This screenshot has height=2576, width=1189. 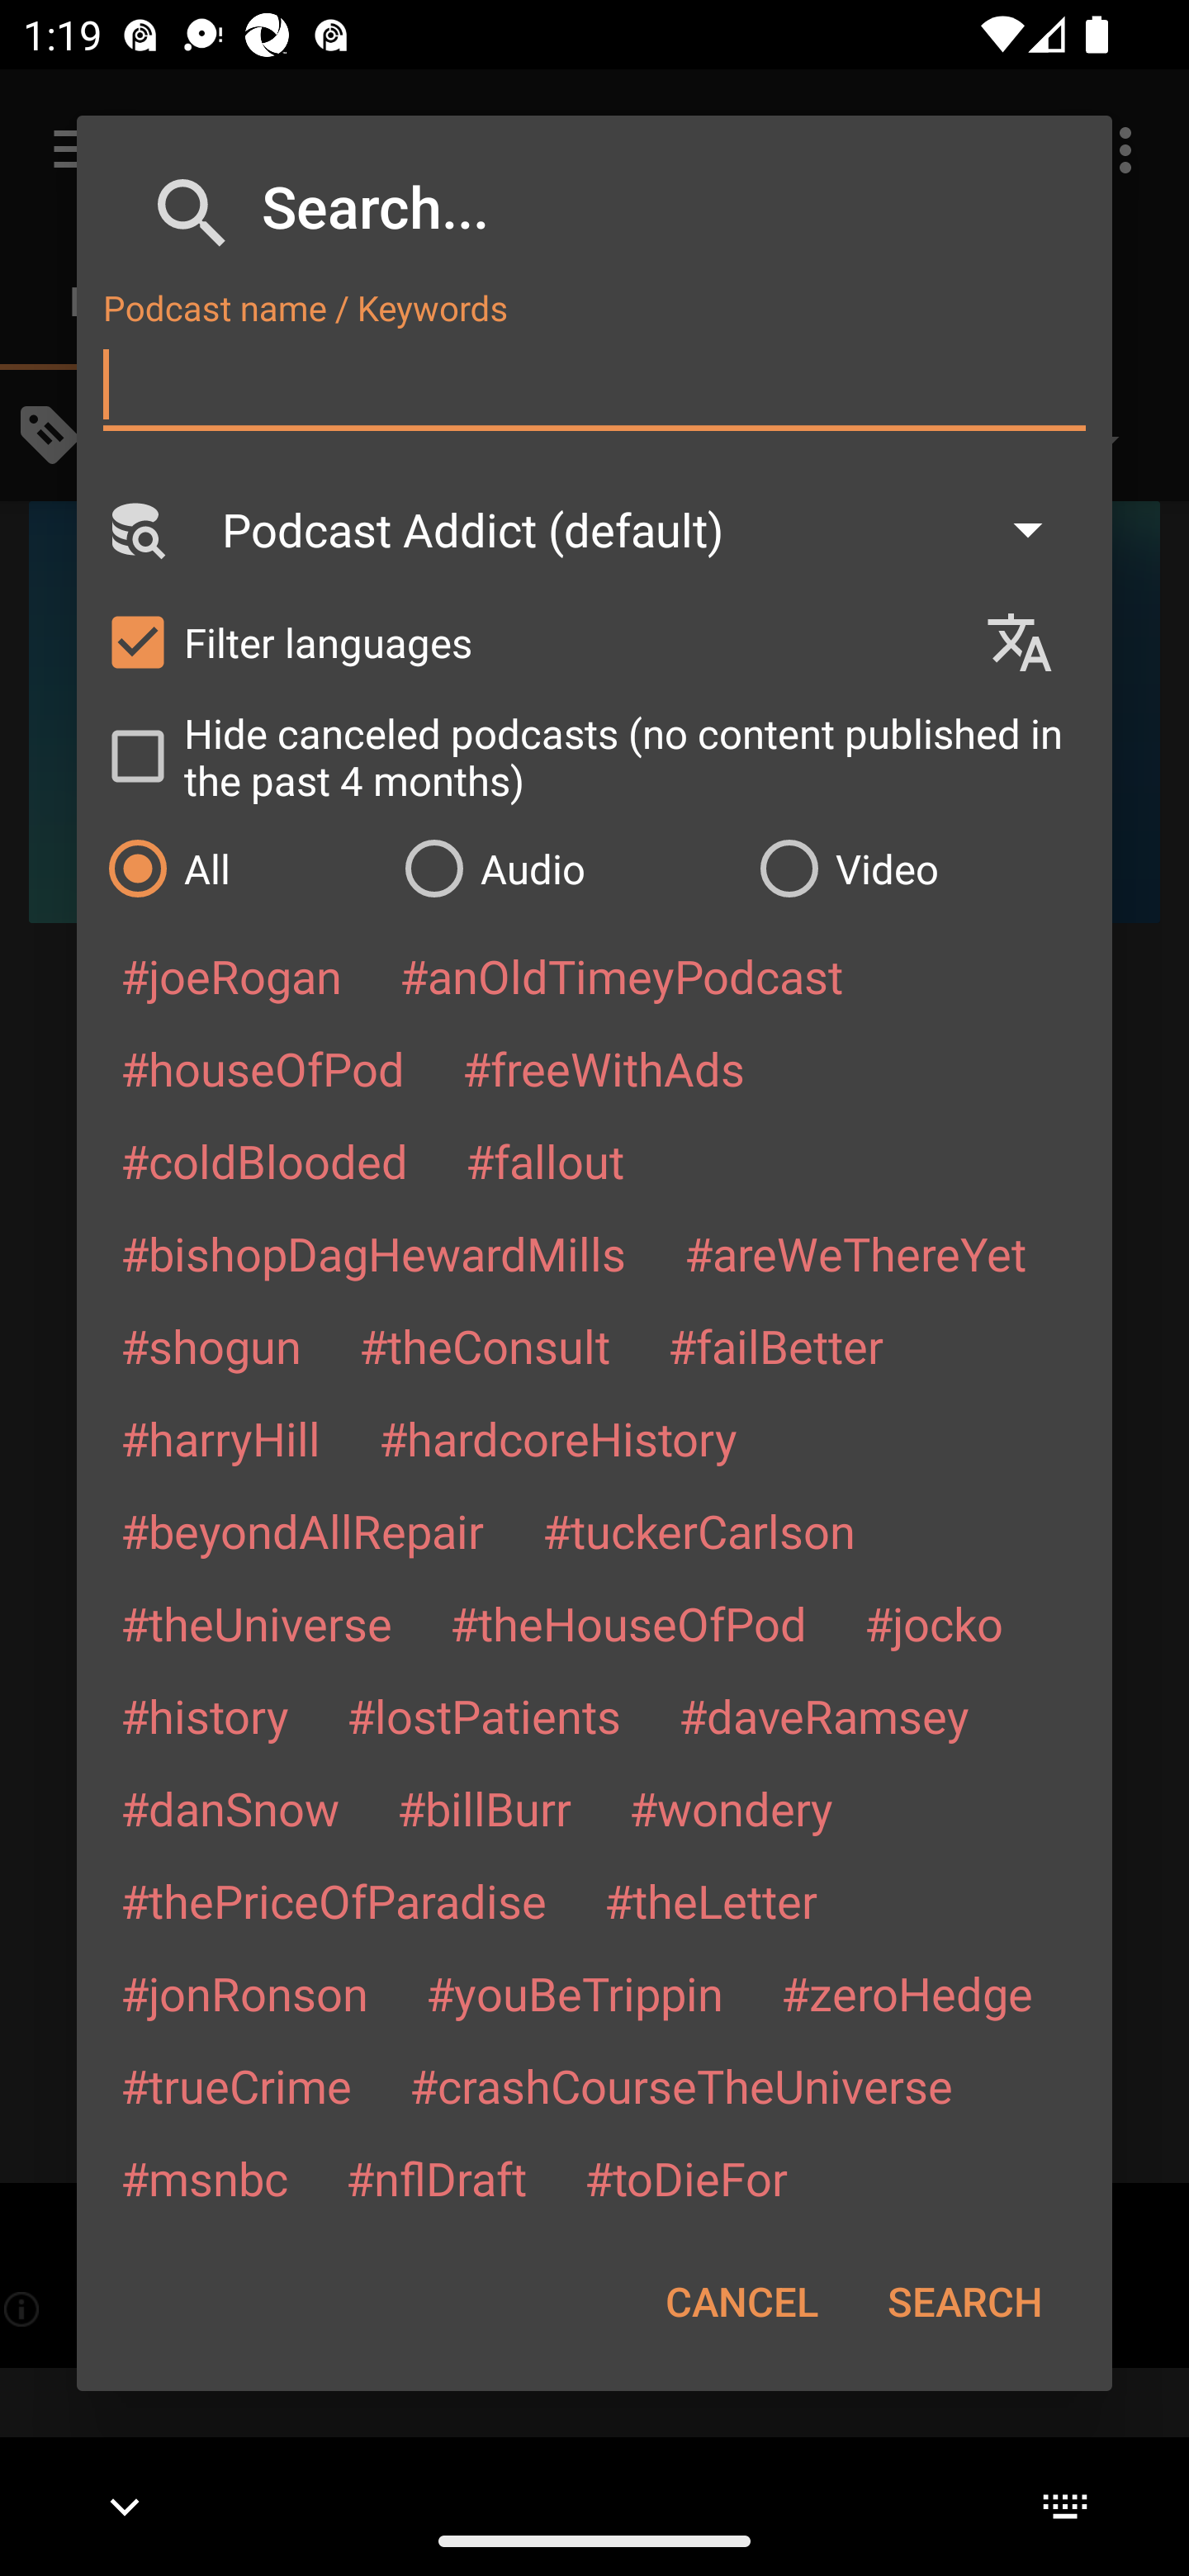 I want to click on #hardcoreHistory, so click(x=558, y=1438).